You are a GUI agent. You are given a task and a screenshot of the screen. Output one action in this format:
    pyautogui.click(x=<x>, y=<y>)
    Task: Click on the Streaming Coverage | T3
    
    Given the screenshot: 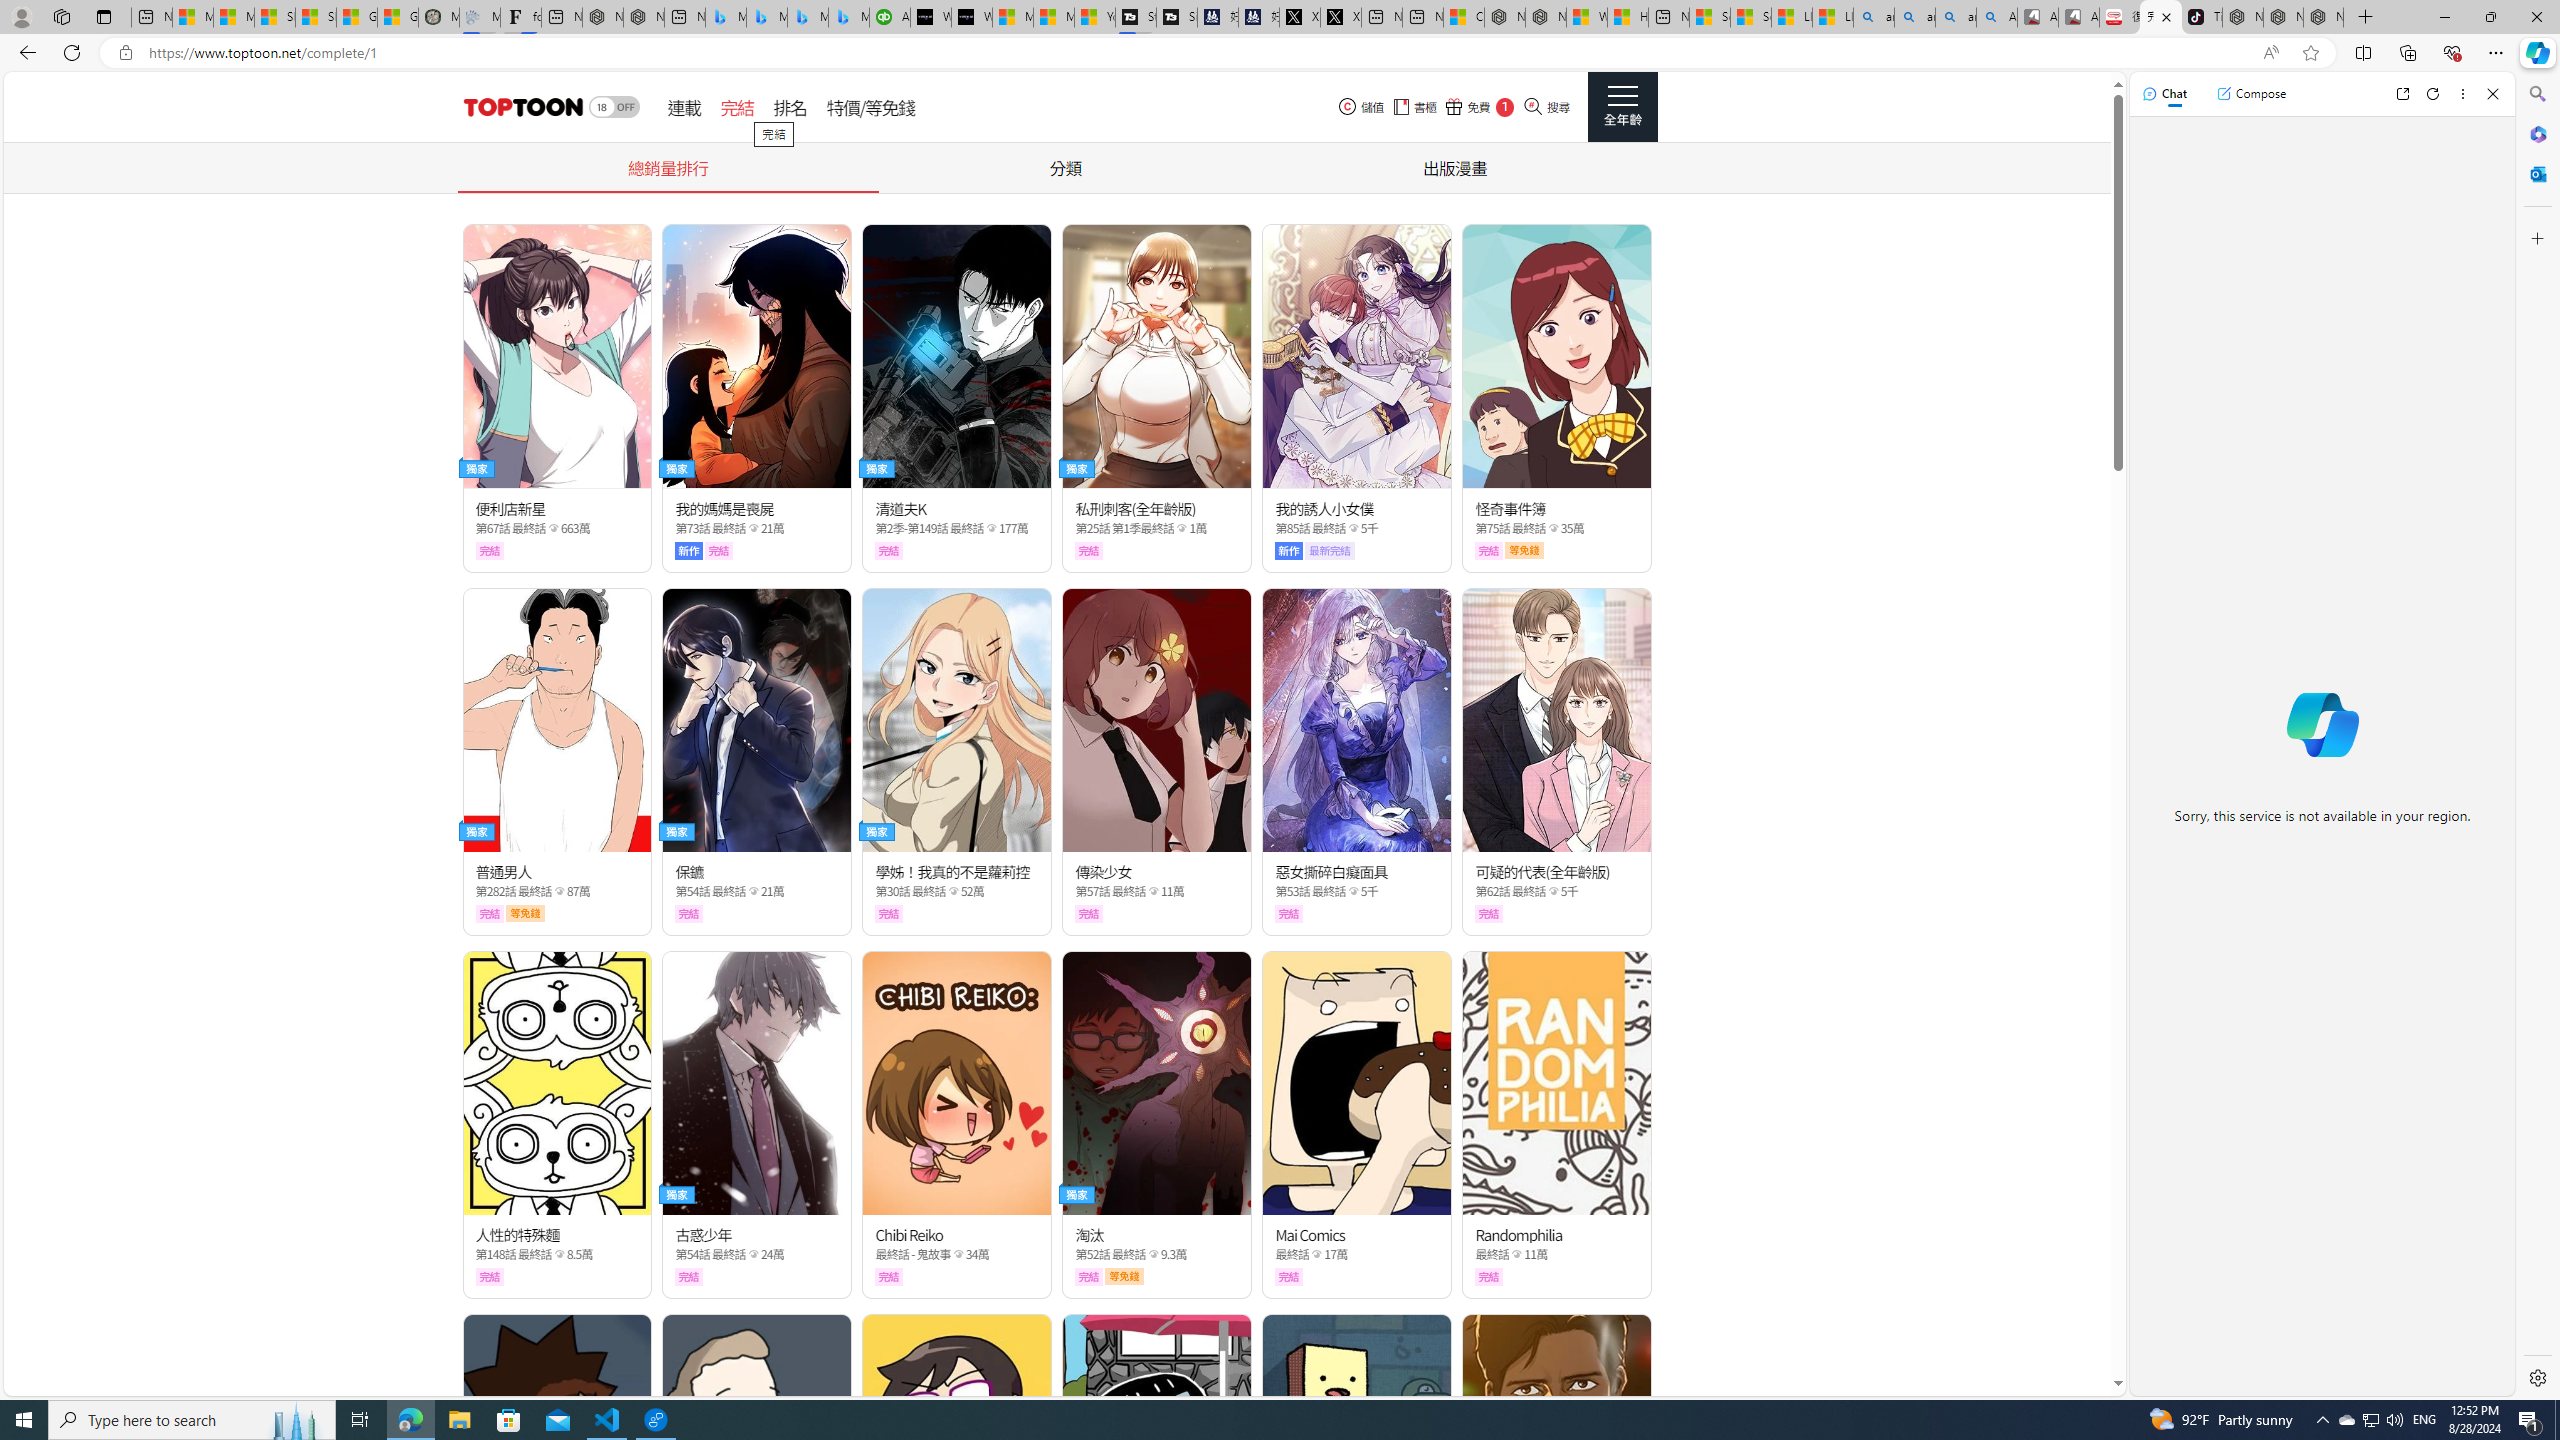 What is the action you would take?
    pyautogui.click(x=1134, y=17)
    